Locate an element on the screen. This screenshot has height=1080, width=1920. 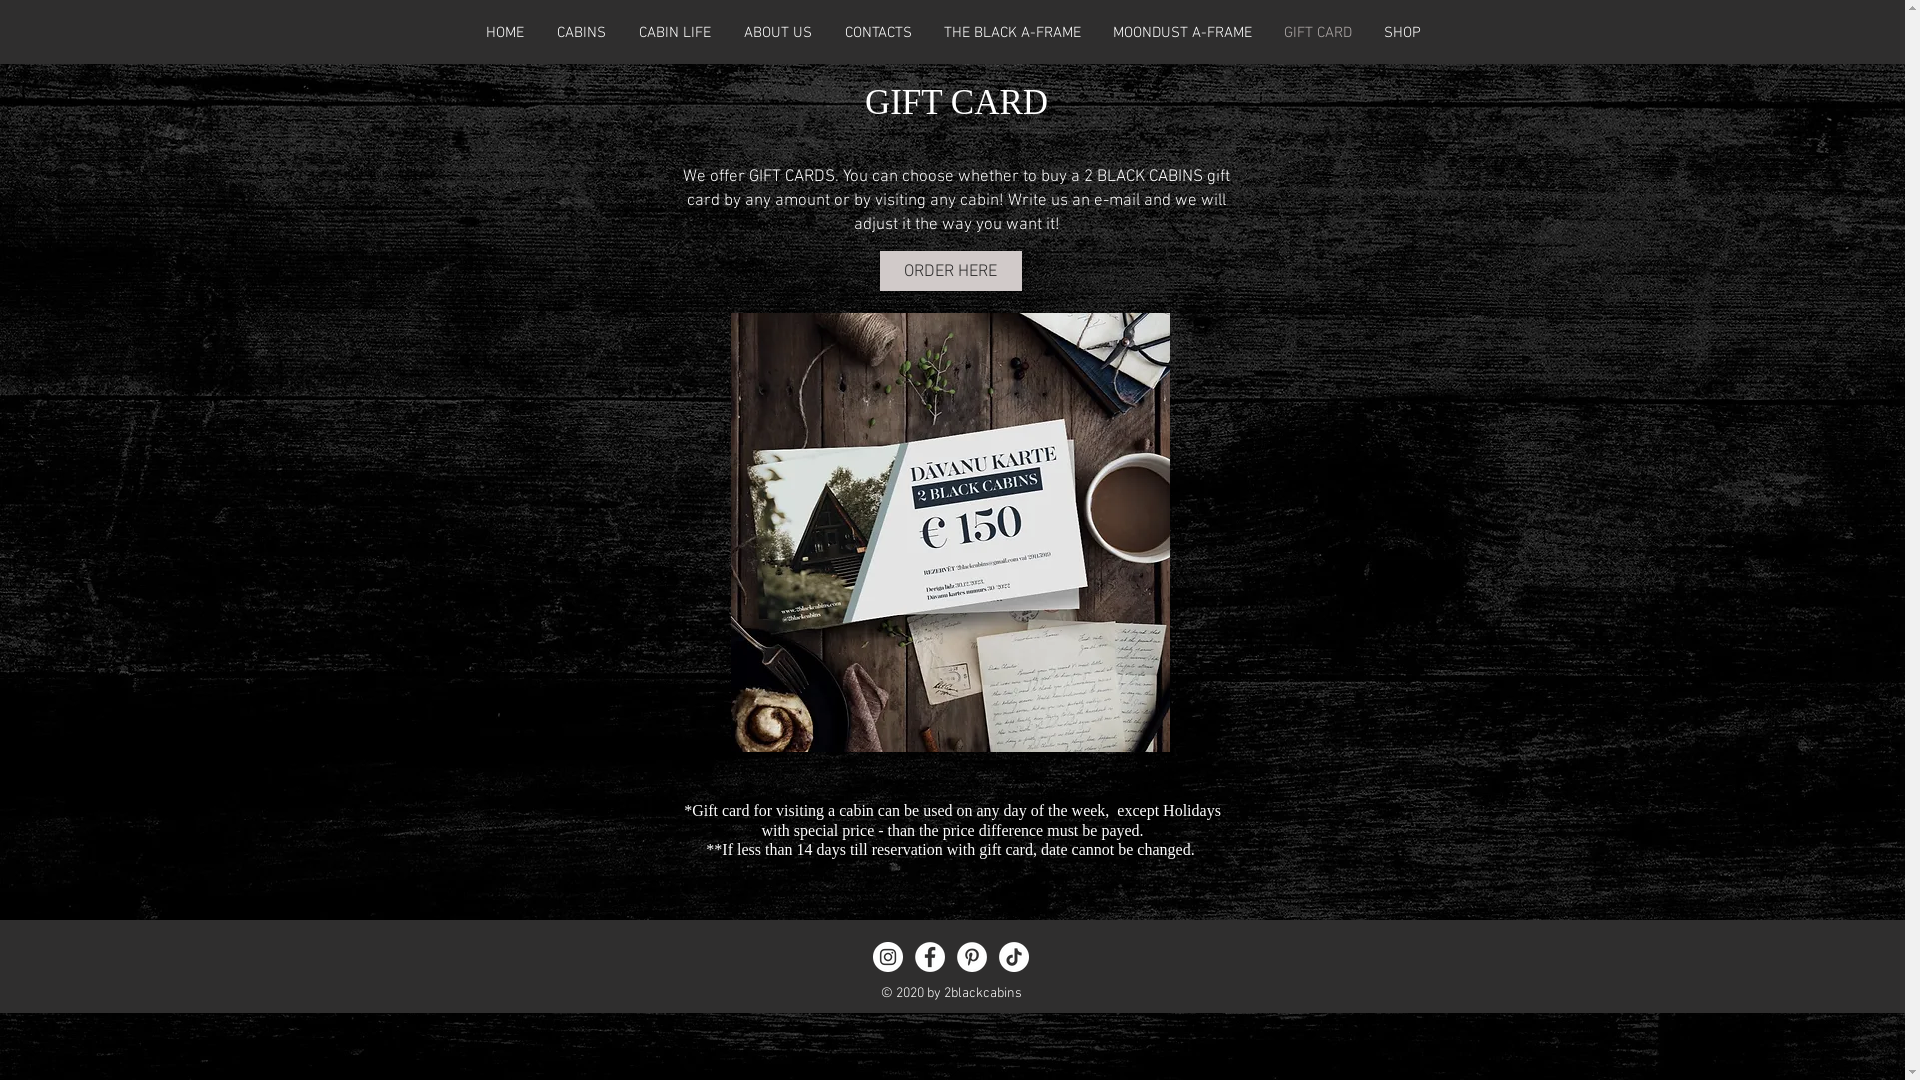
CABIN LIFE is located at coordinates (674, 32).